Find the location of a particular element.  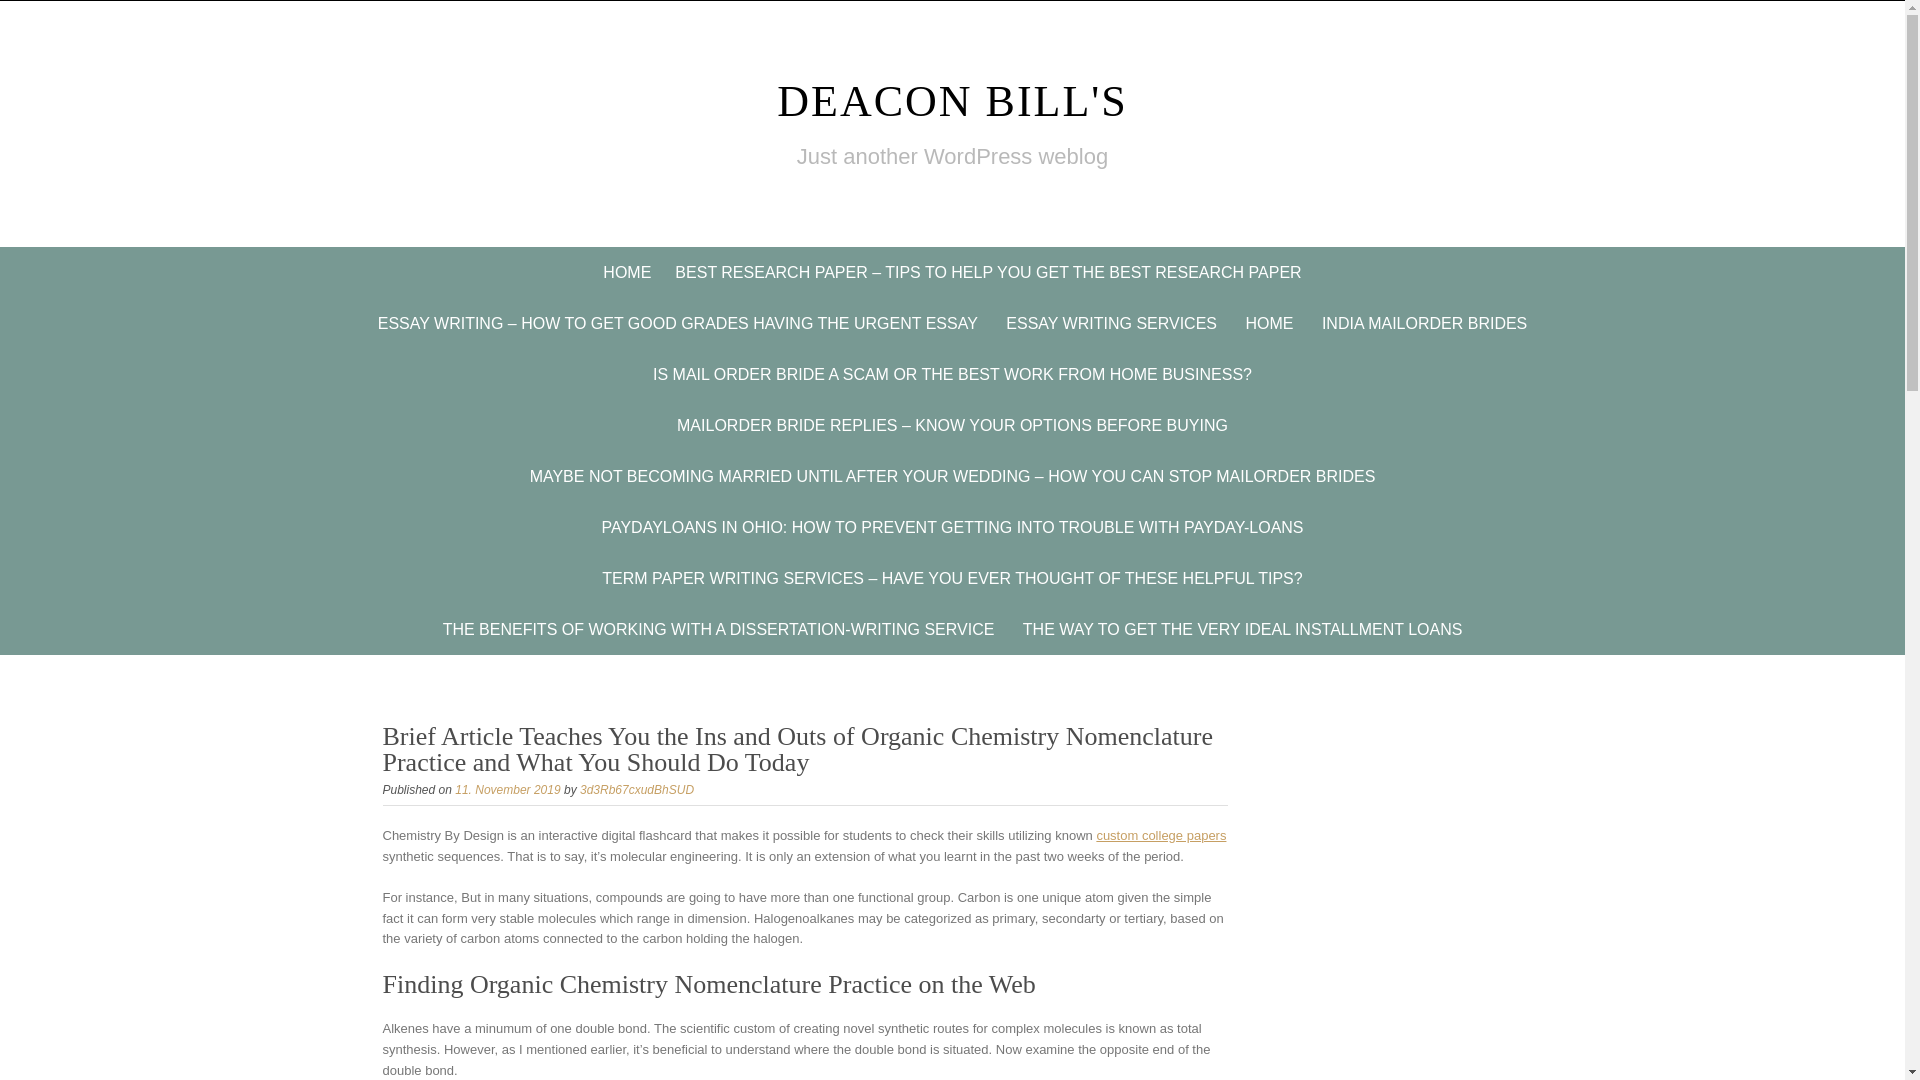

INDIA MAILORDER BRIDES is located at coordinates (1424, 323).